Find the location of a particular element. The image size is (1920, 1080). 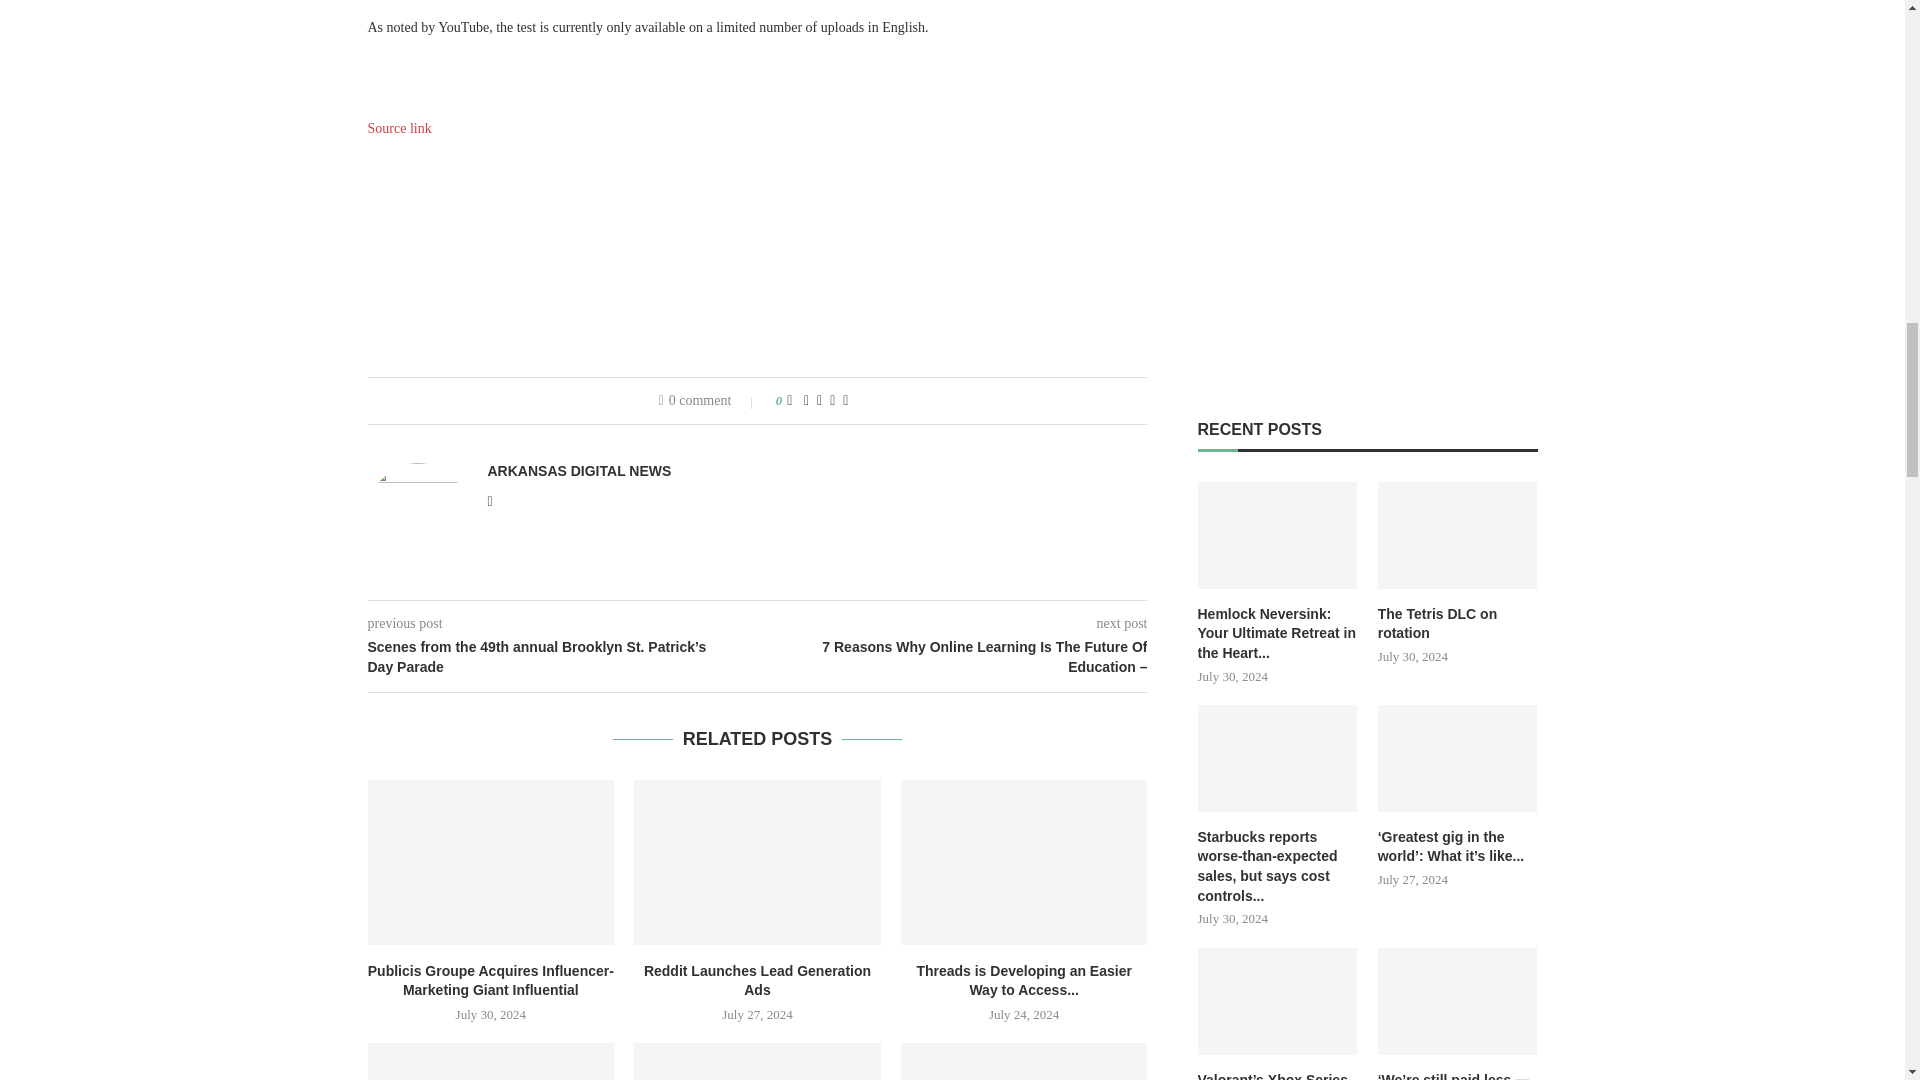

X Will Allow Users To Request a Community Note on Posts is located at coordinates (491, 1062).